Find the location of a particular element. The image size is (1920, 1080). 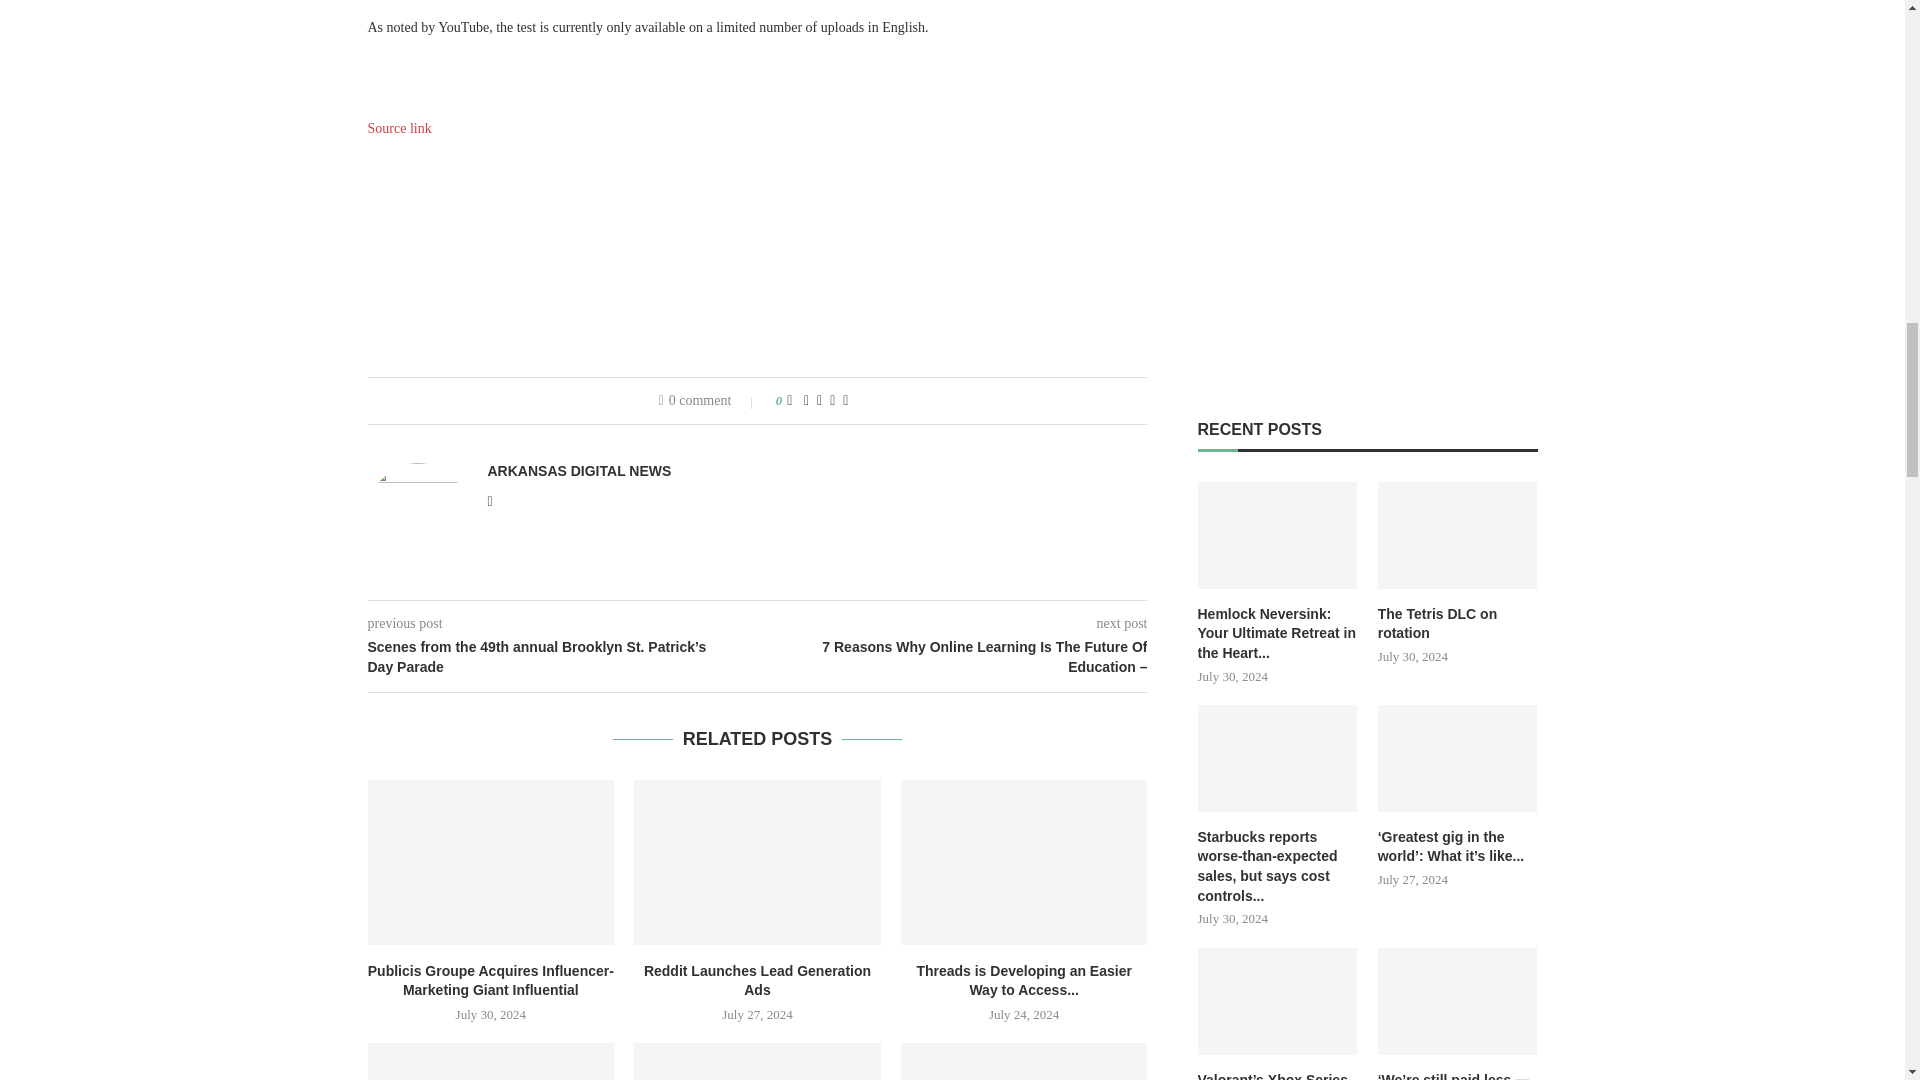

X Will Allow Users To Request a Community Note on Posts is located at coordinates (491, 1062).